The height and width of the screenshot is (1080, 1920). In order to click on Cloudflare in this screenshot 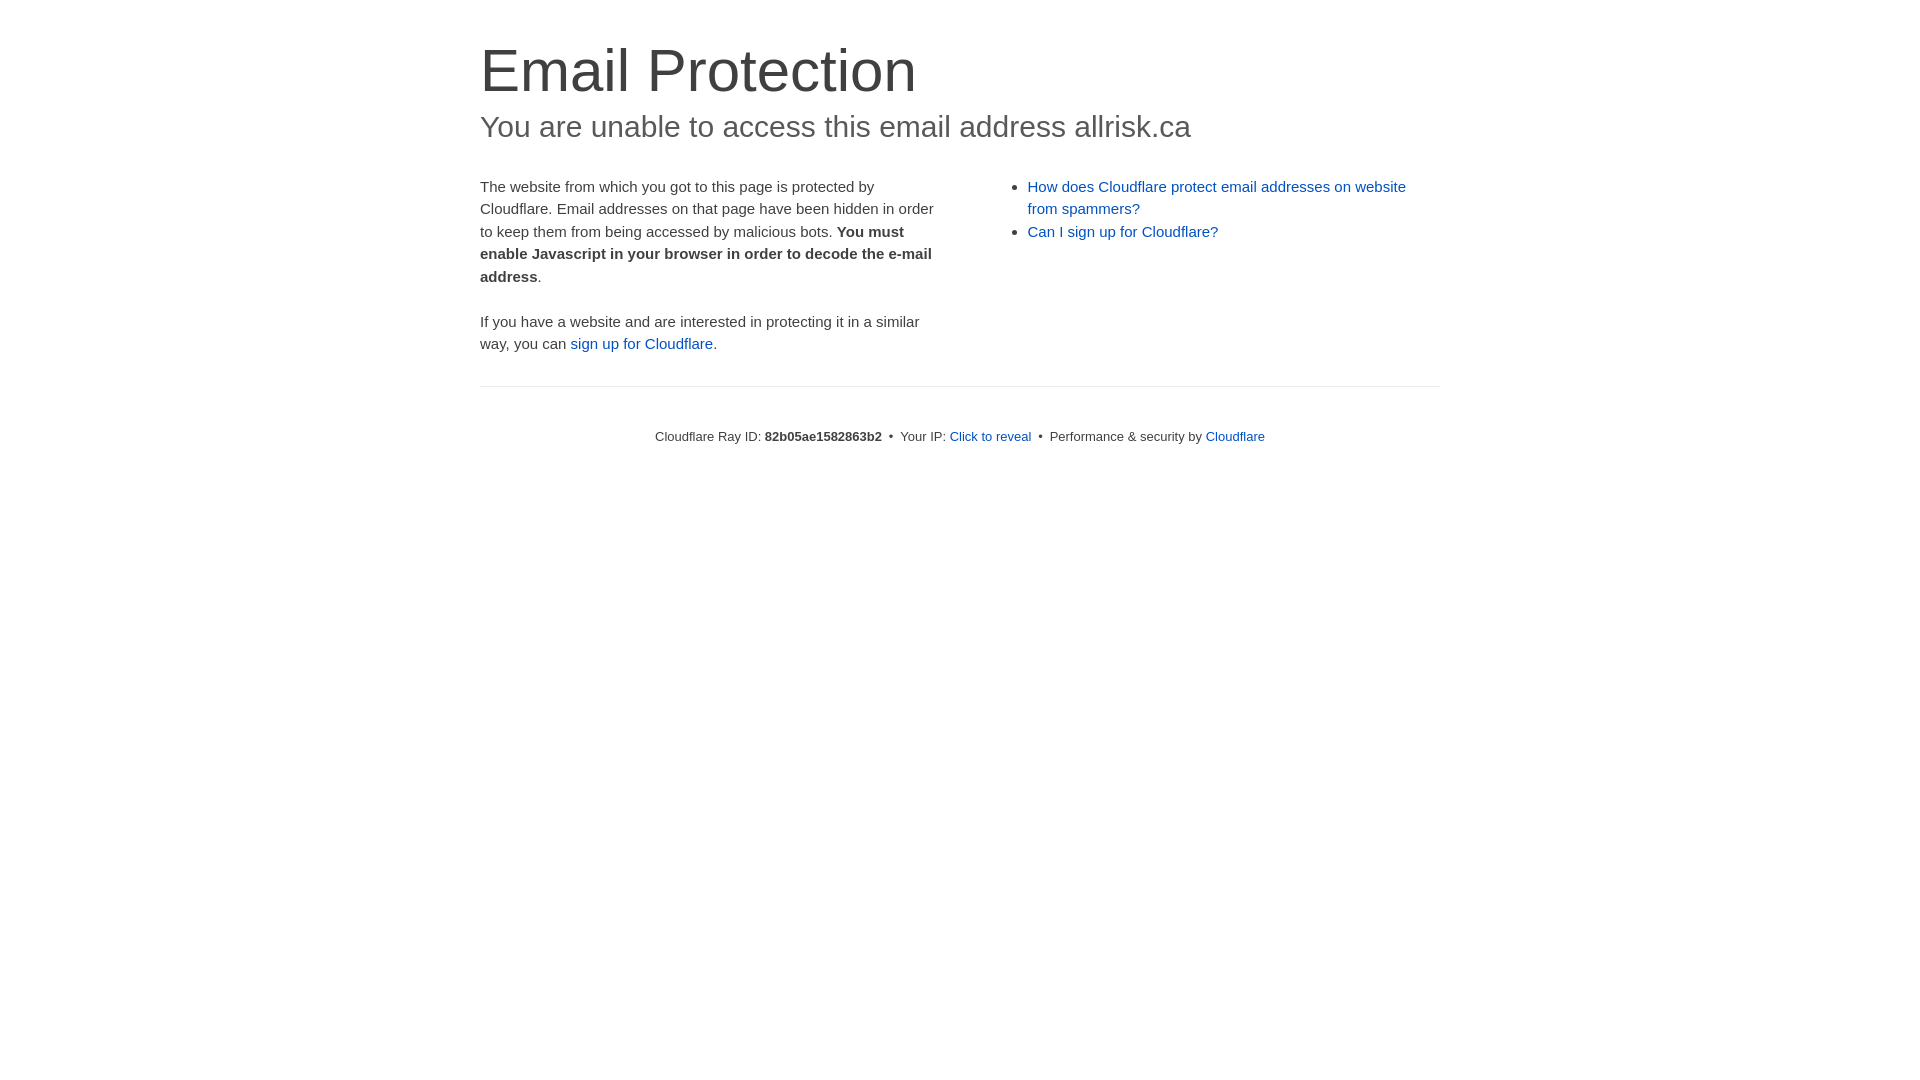, I will do `click(1236, 436)`.